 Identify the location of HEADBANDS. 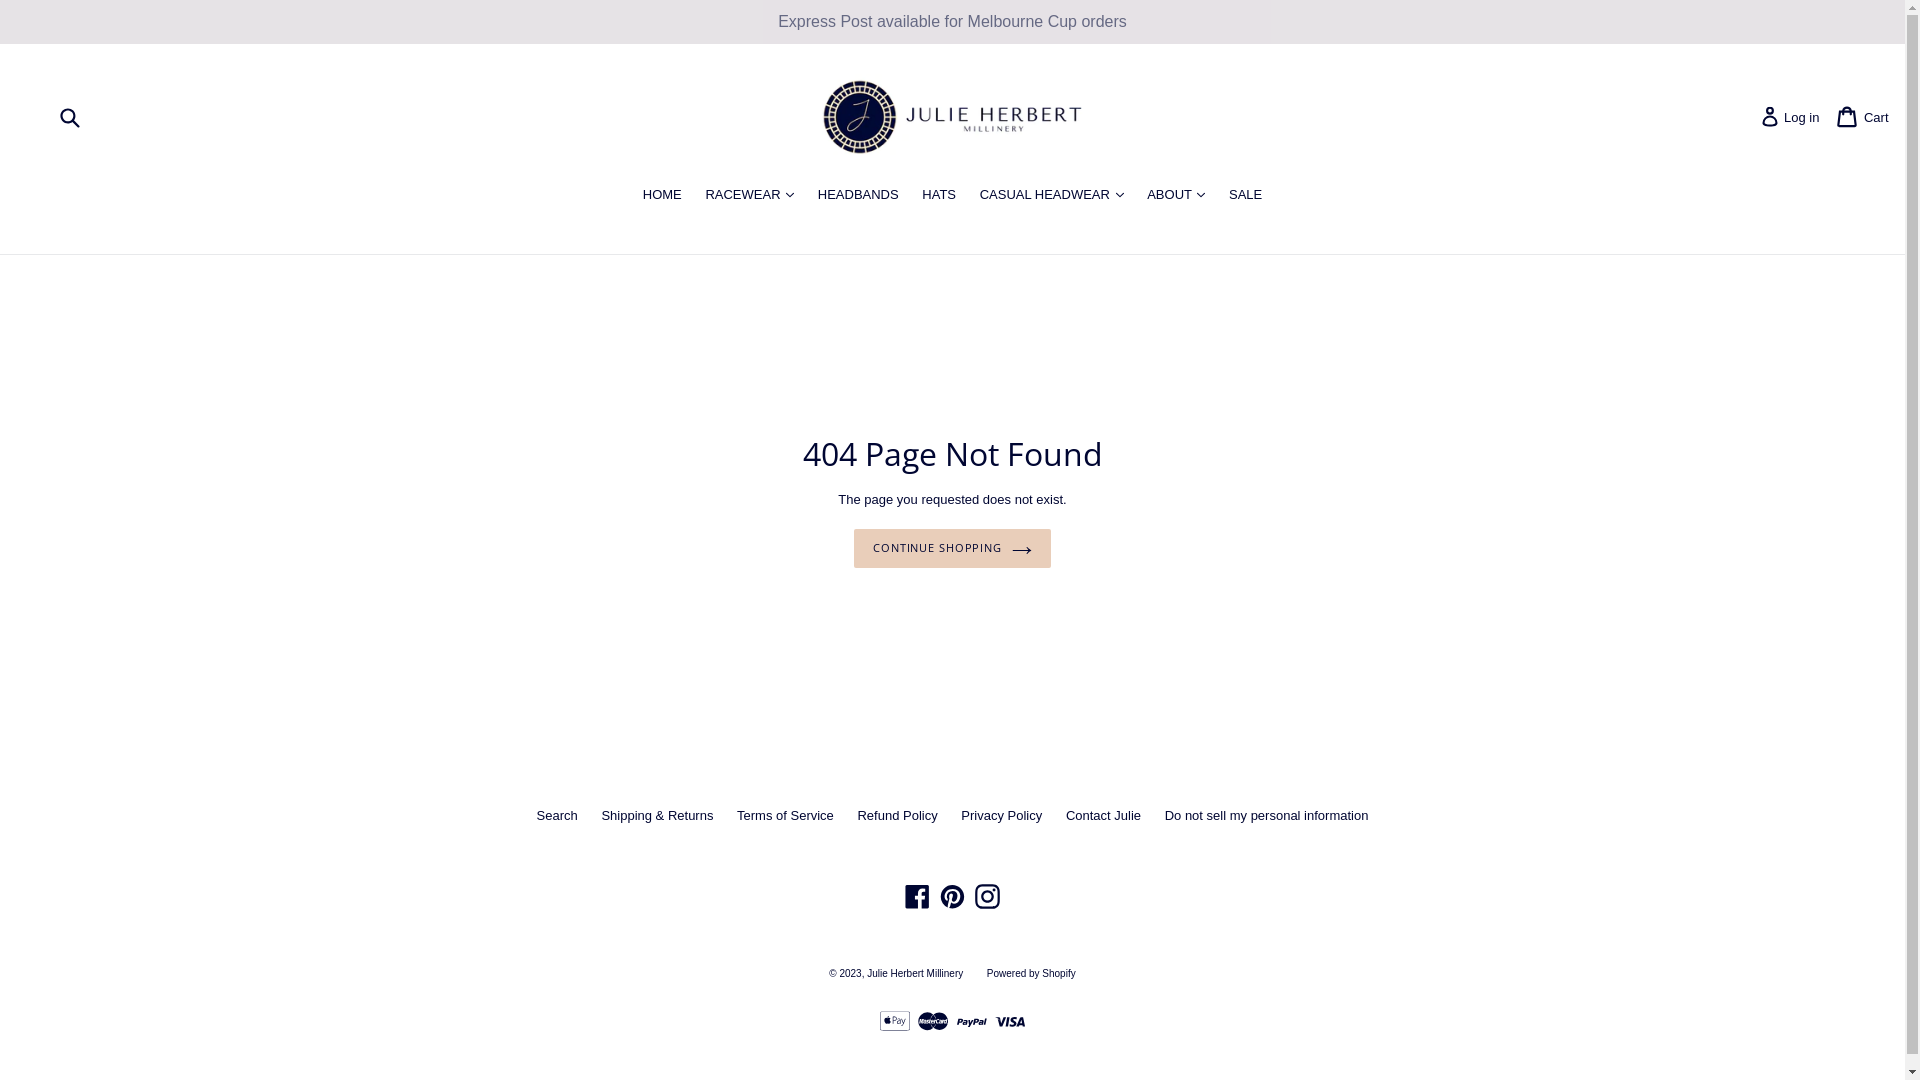
(858, 196).